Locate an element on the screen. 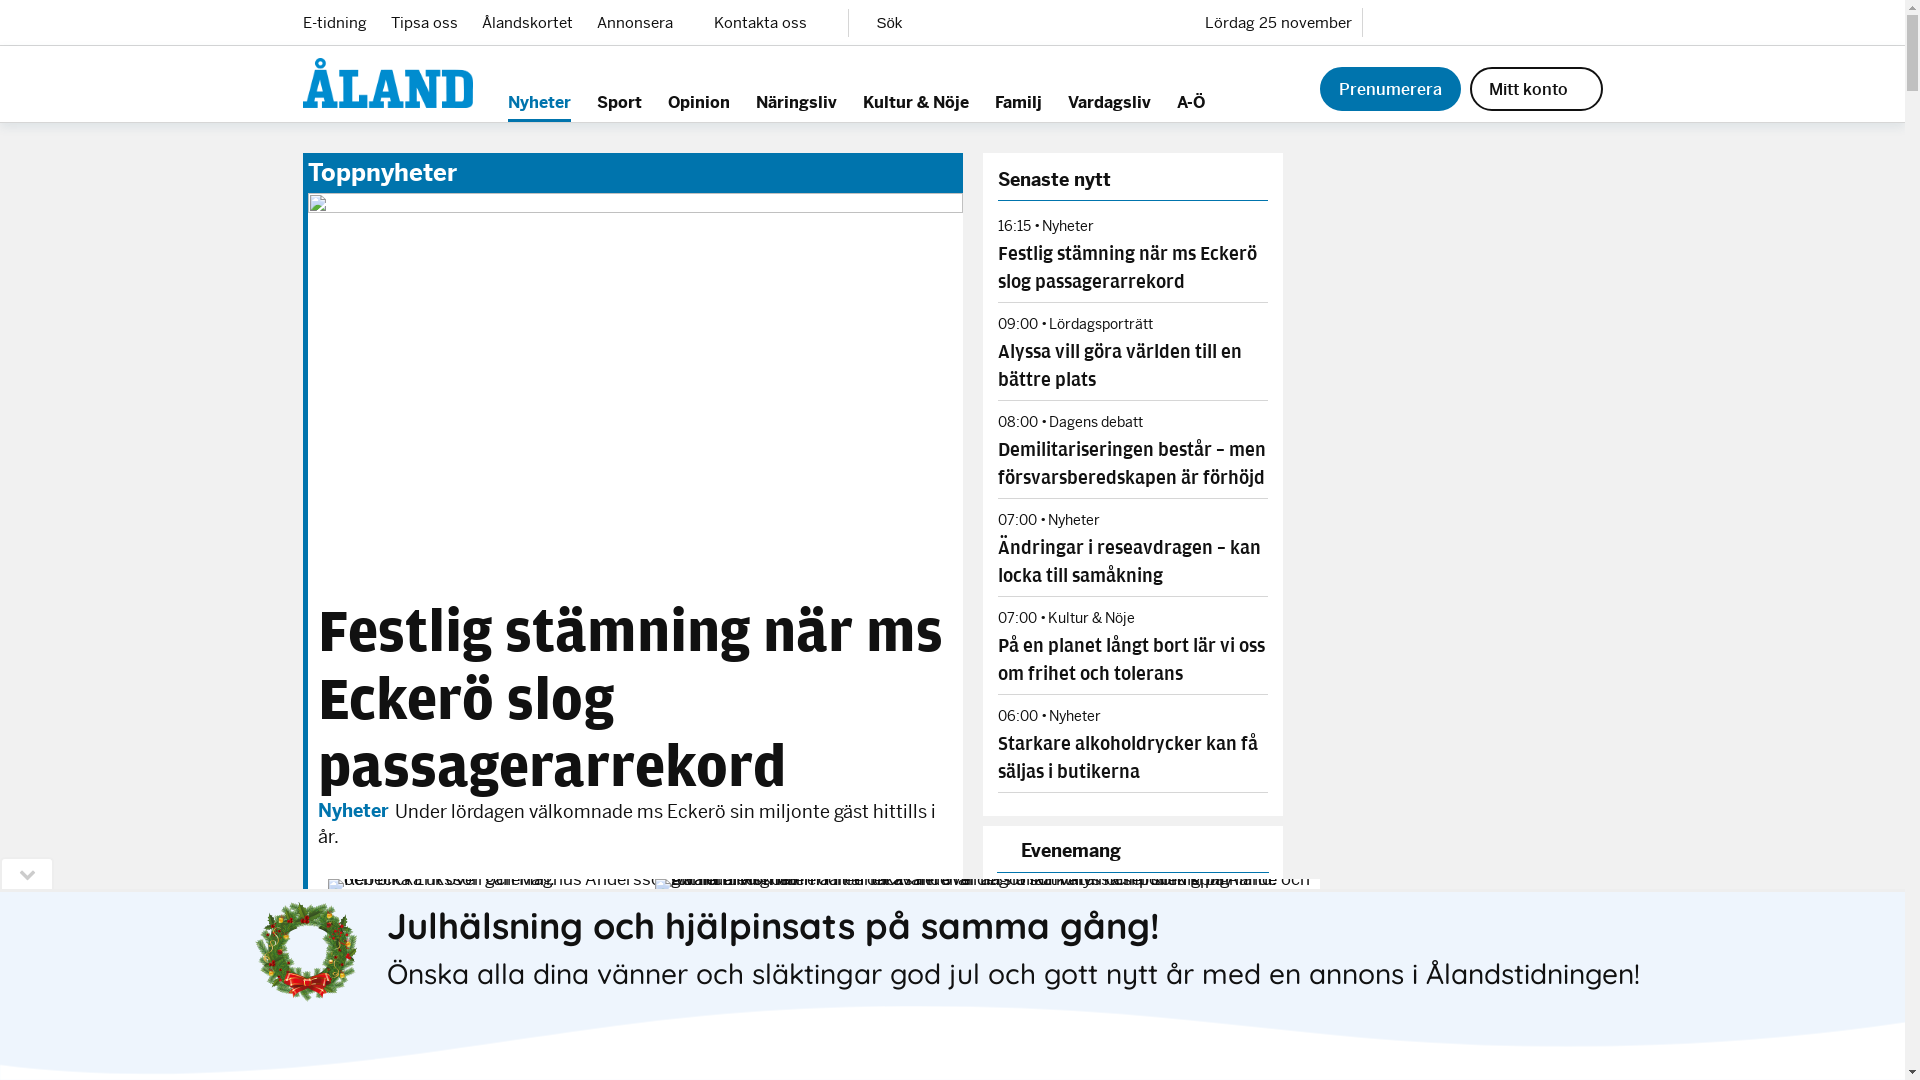 This screenshot has height=1080, width=1920. Familj is located at coordinates (1018, 106).